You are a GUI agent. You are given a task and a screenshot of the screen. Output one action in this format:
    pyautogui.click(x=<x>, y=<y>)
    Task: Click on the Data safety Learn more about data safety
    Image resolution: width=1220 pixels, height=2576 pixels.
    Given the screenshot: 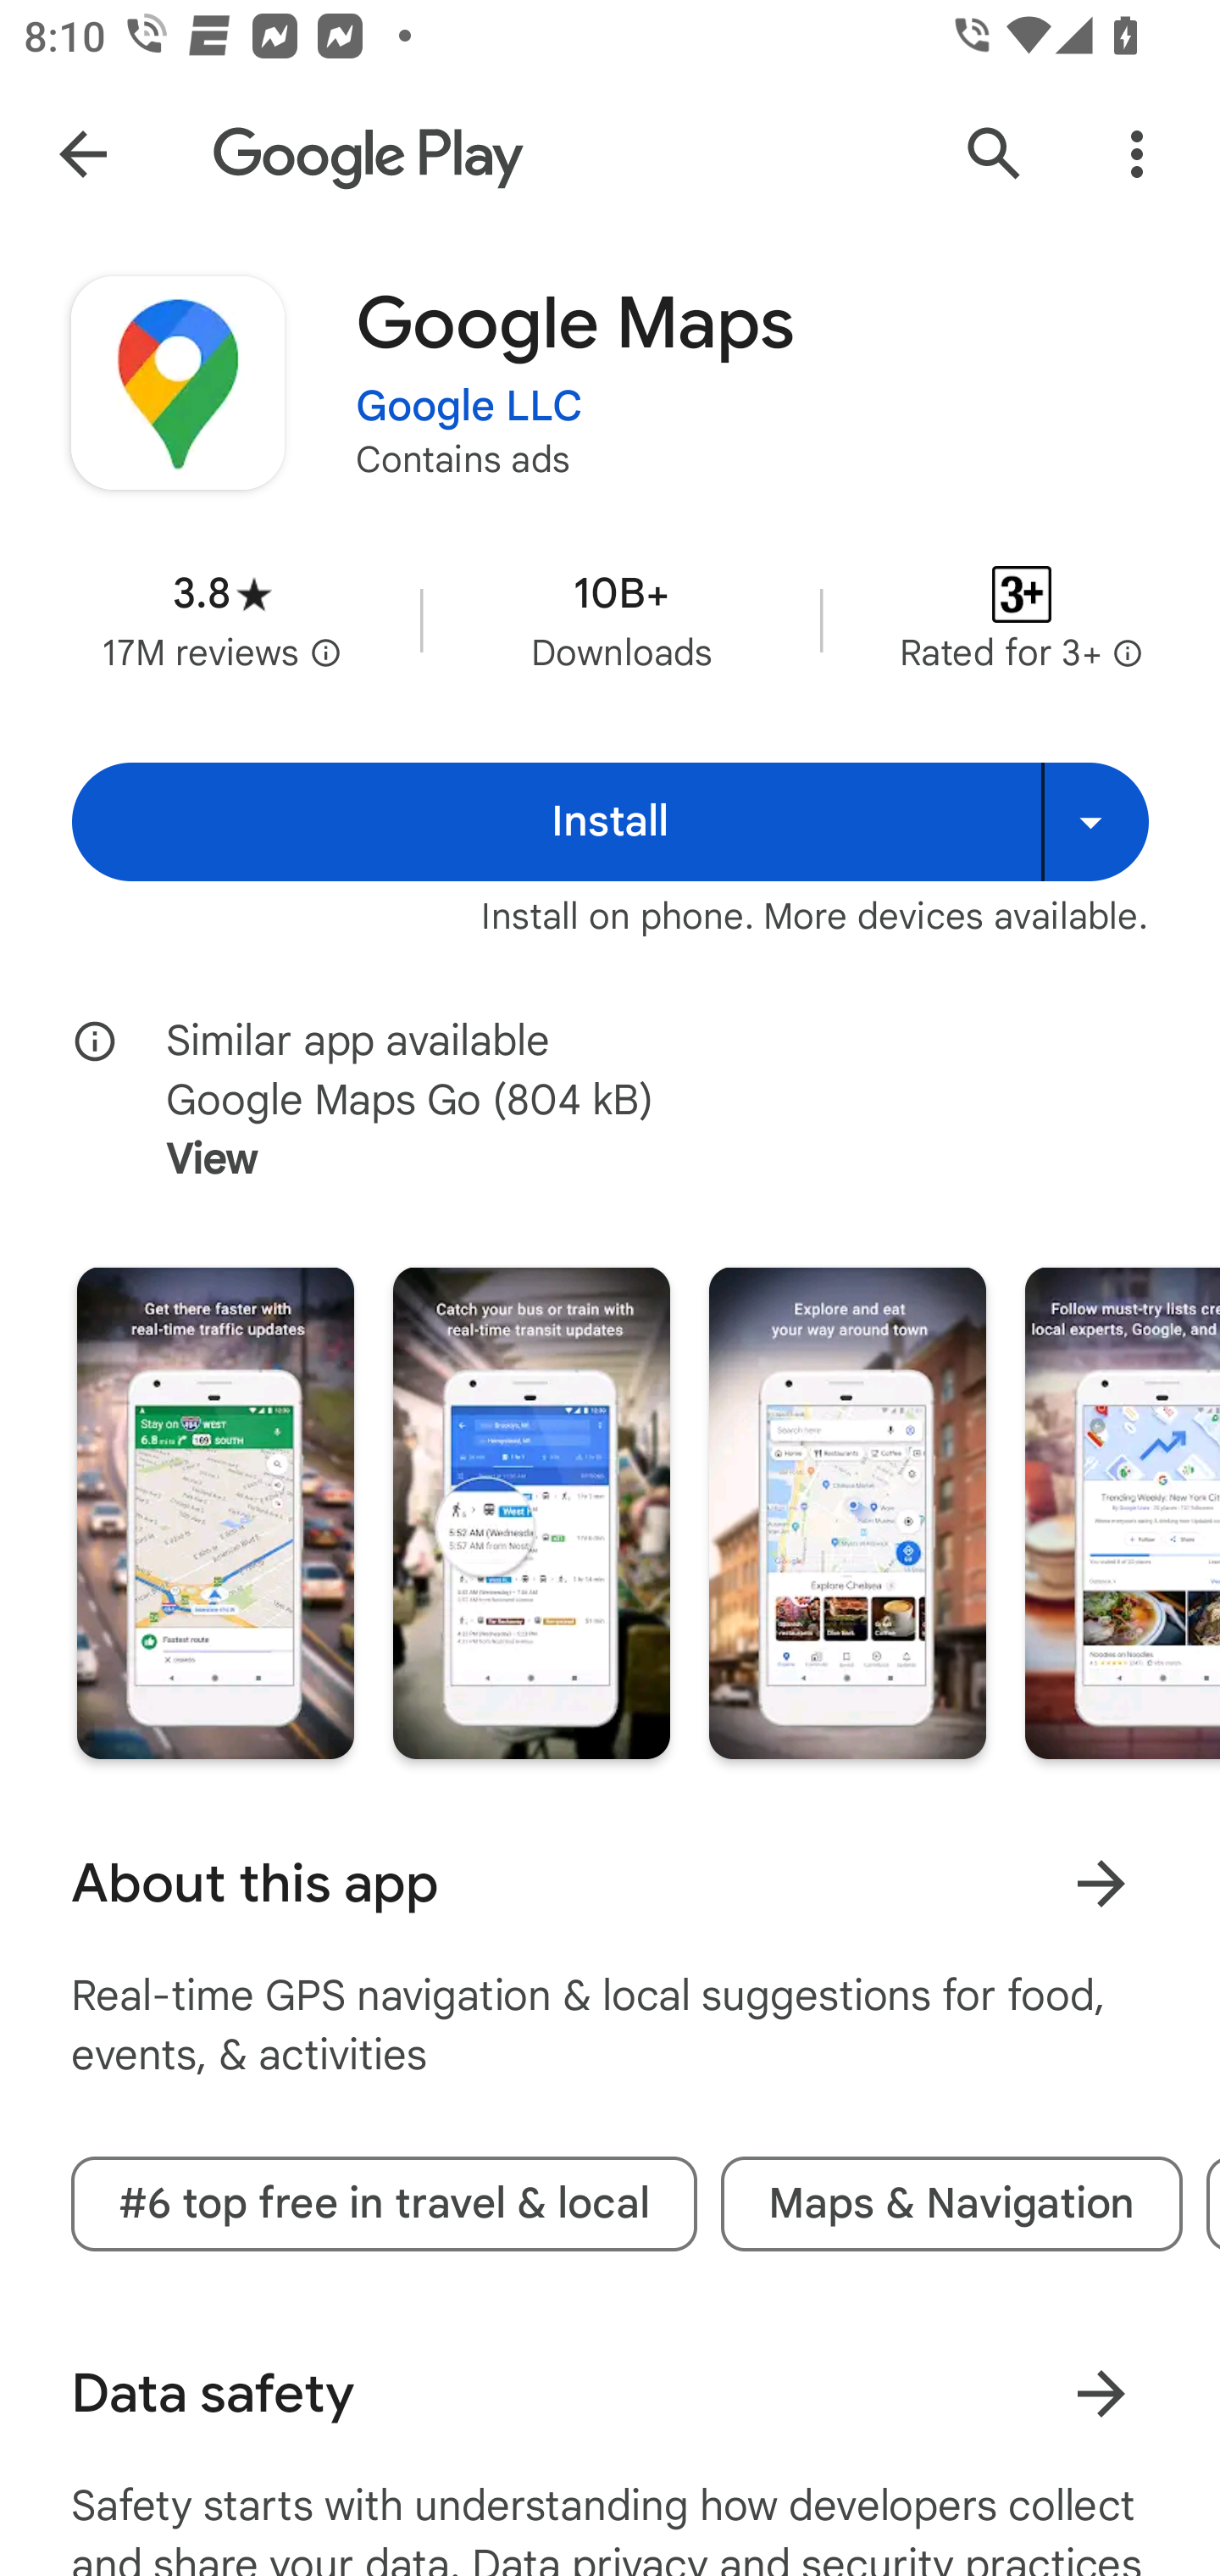 What is the action you would take?
    pyautogui.click(x=610, y=2394)
    